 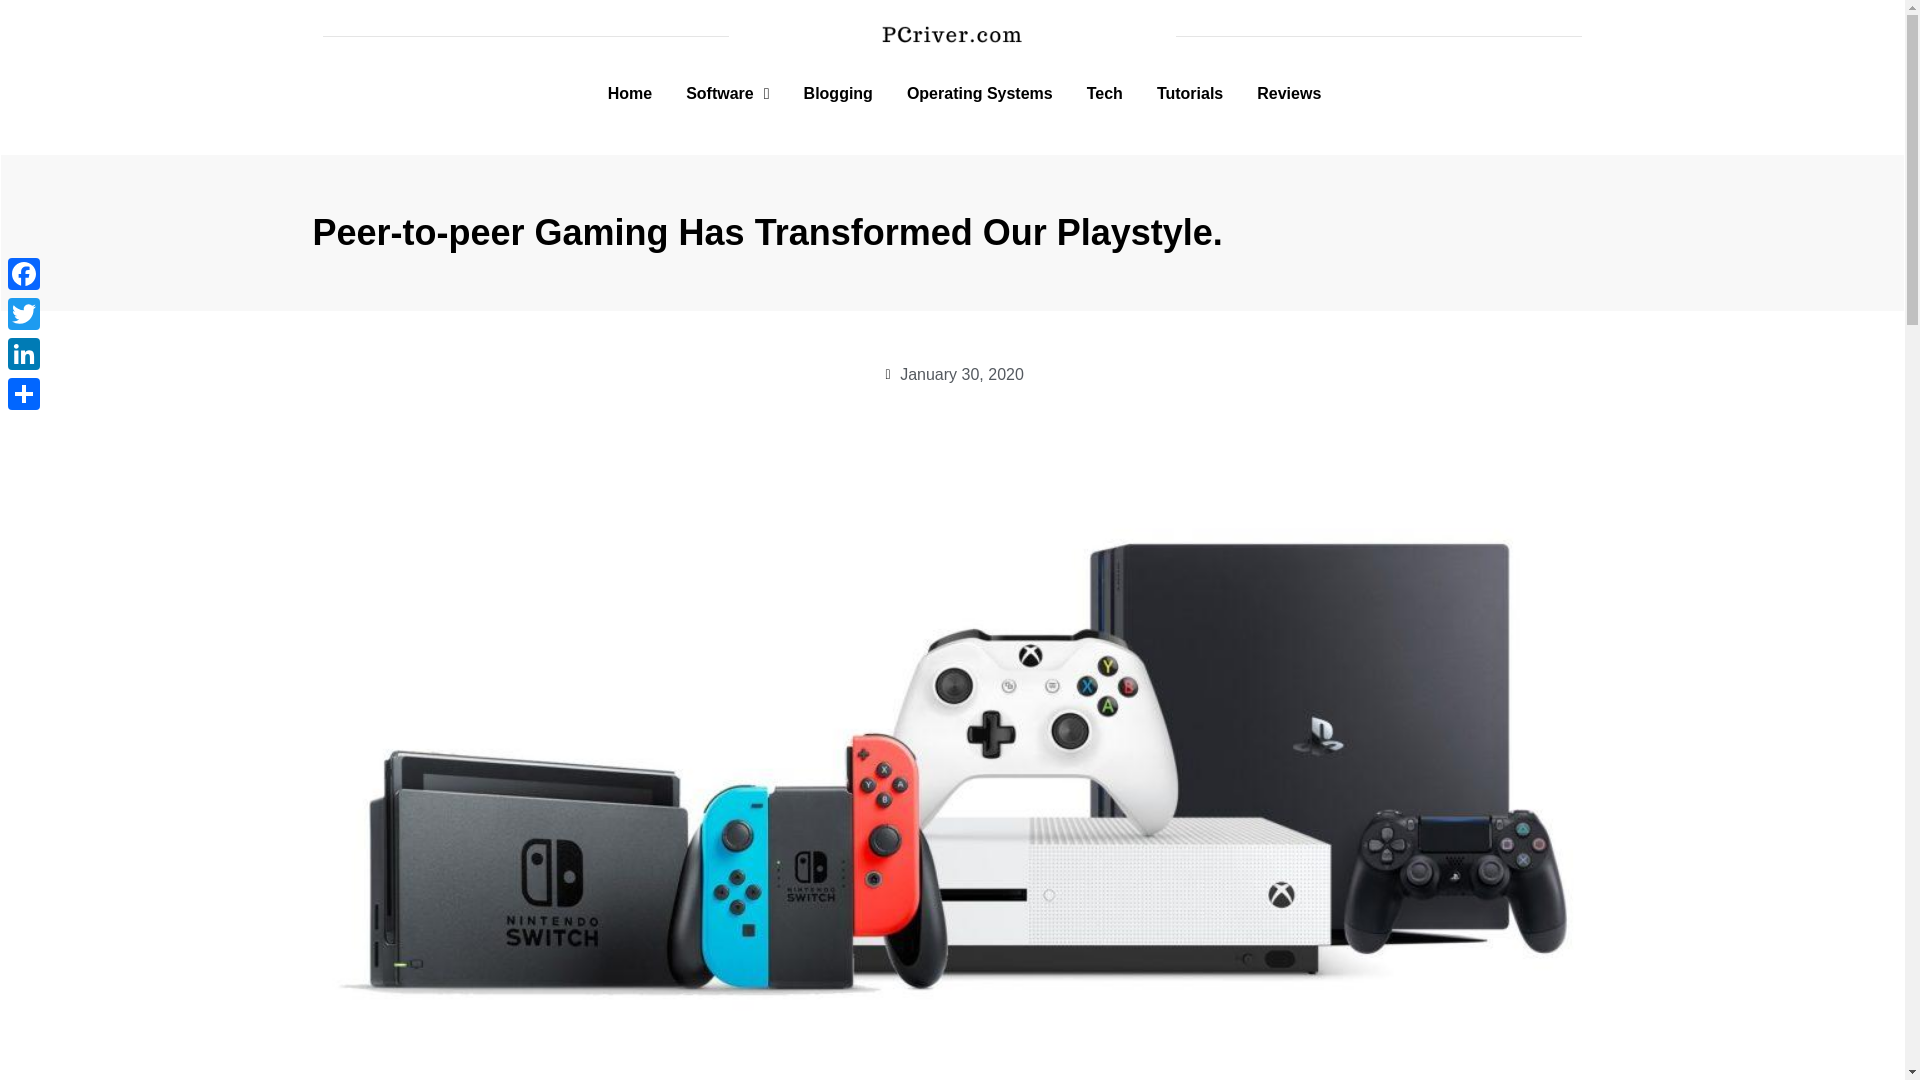 What do you see at coordinates (24, 273) in the screenshot?
I see `Facebook` at bounding box center [24, 273].